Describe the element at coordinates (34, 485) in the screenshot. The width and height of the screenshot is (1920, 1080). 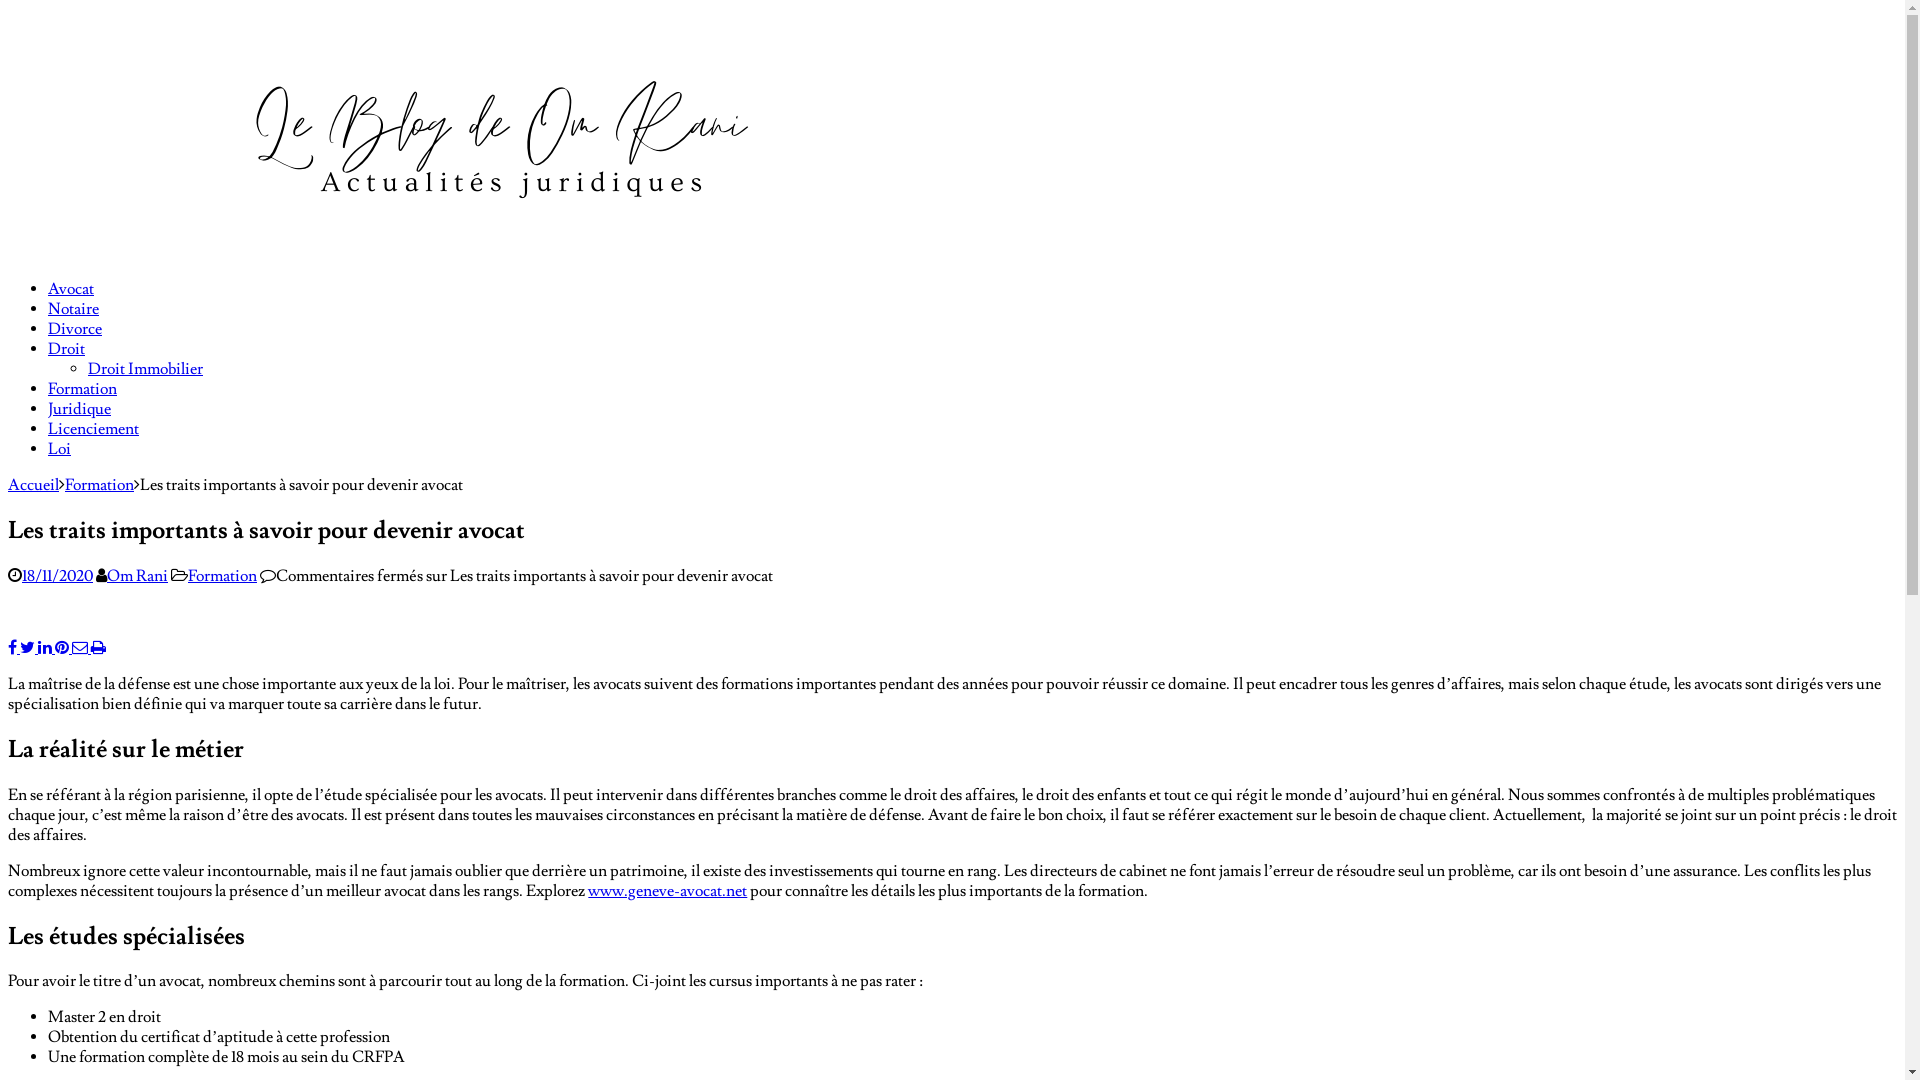
I see `Accueil` at that location.